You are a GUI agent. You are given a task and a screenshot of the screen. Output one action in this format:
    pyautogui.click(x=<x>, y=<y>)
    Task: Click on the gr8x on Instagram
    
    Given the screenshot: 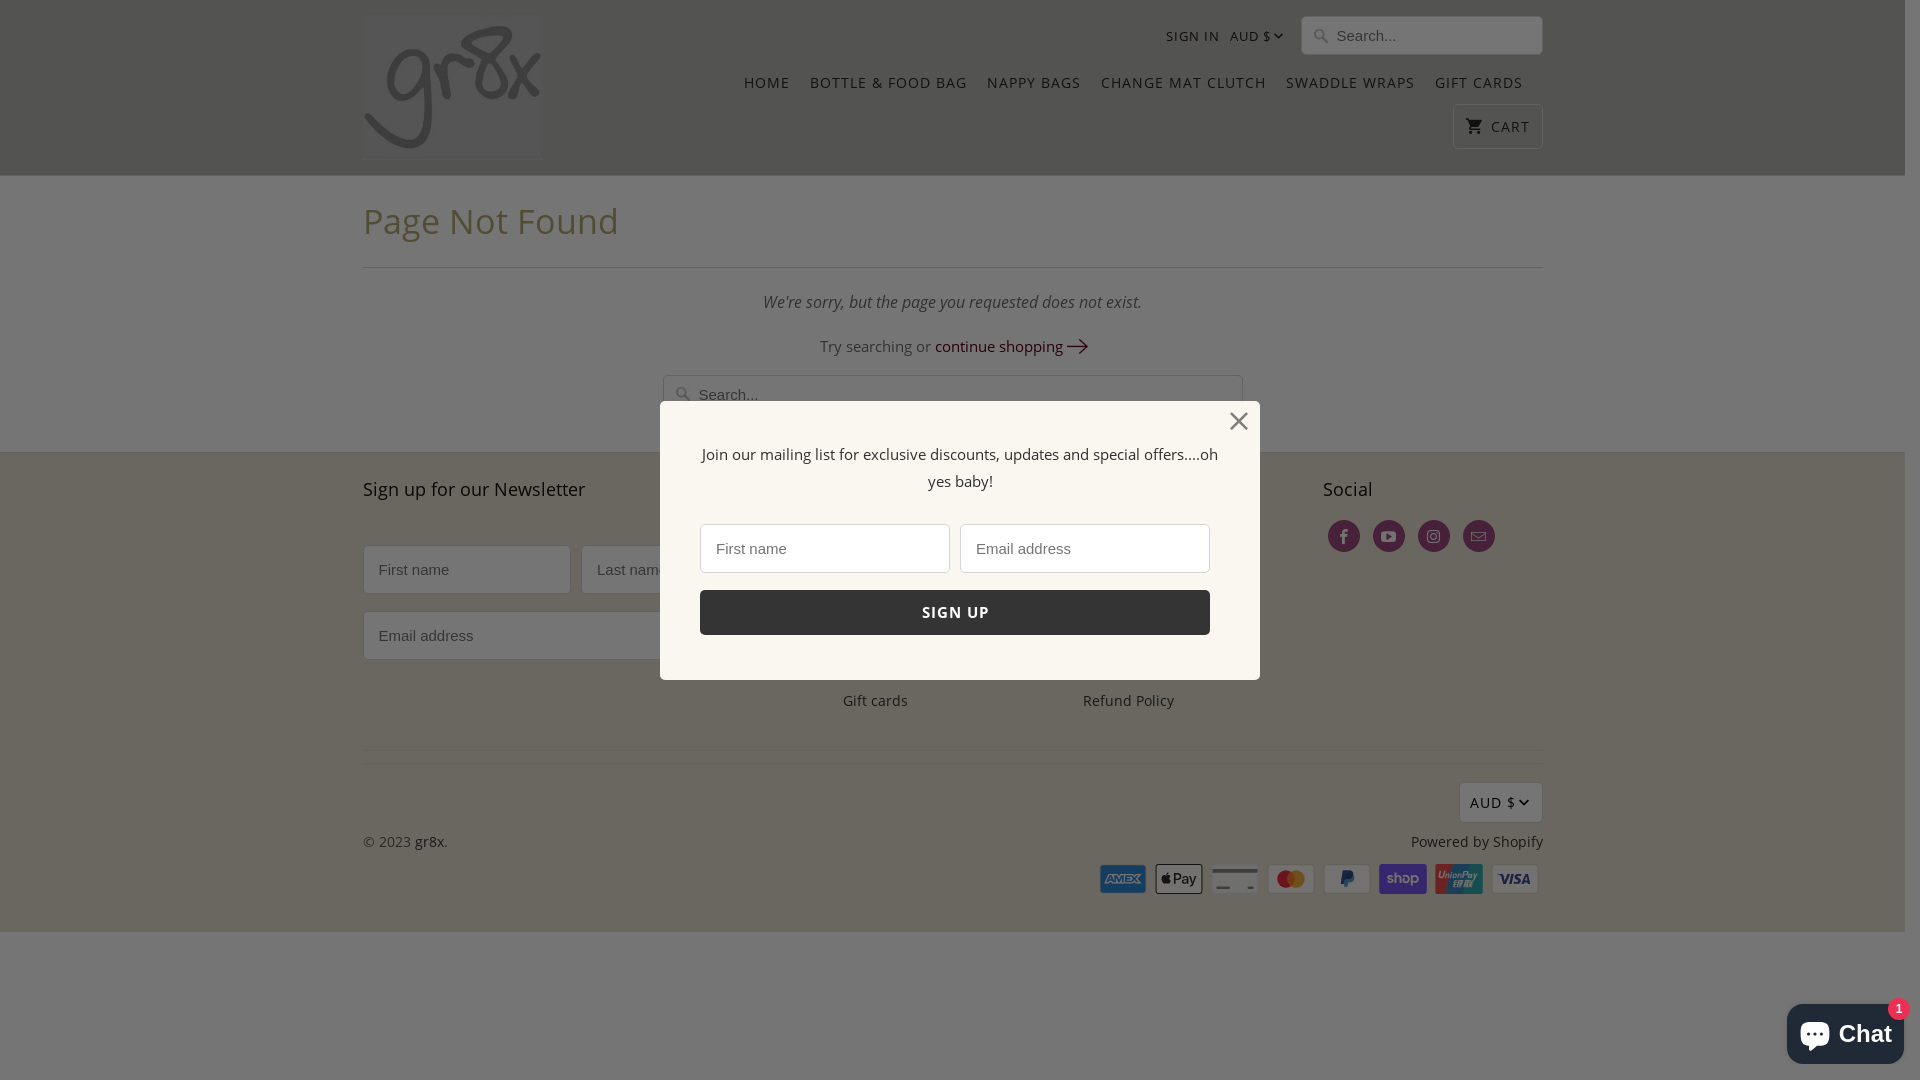 What is the action you would take?
    pyautogui.click(x=1434, y=536)
    